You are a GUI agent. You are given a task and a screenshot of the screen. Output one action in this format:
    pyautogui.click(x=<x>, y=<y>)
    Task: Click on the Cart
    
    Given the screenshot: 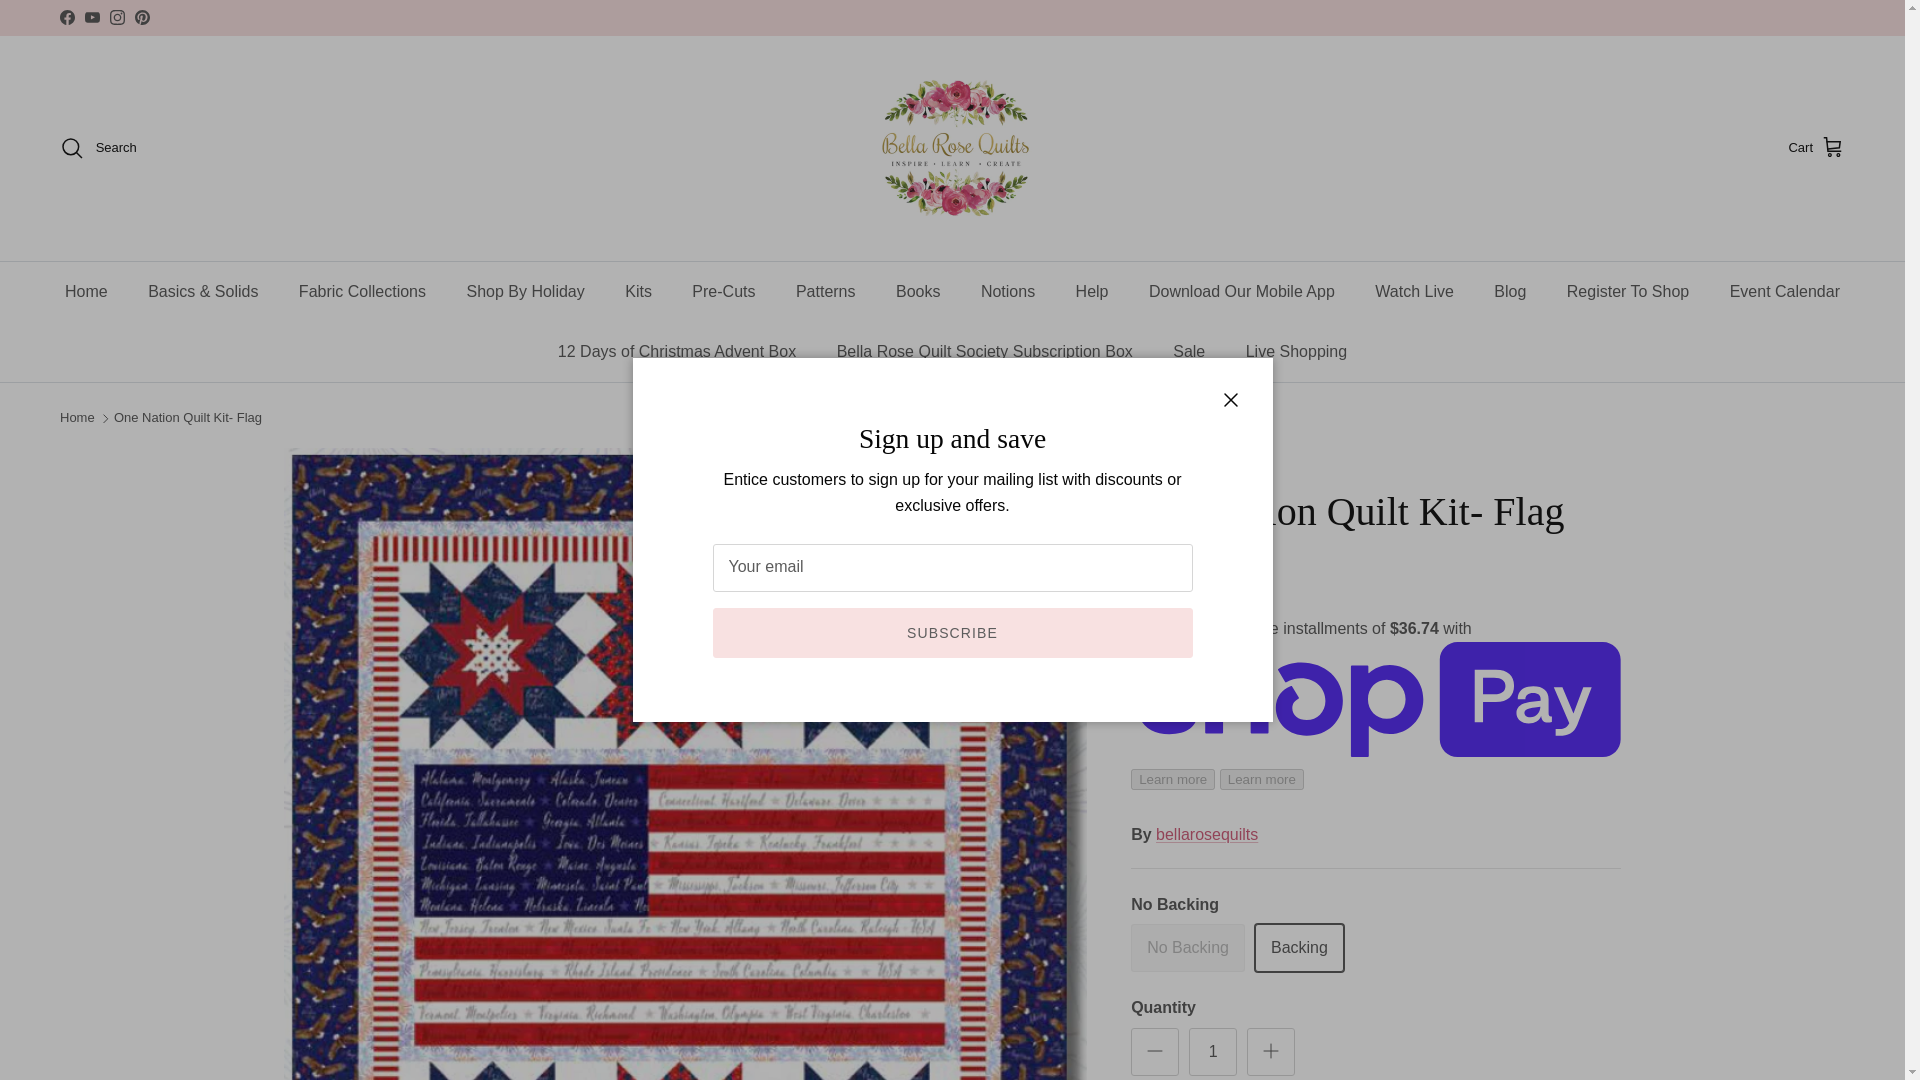 What is the action you would take?
    pyautogui.click(x=1816, y=148)
    